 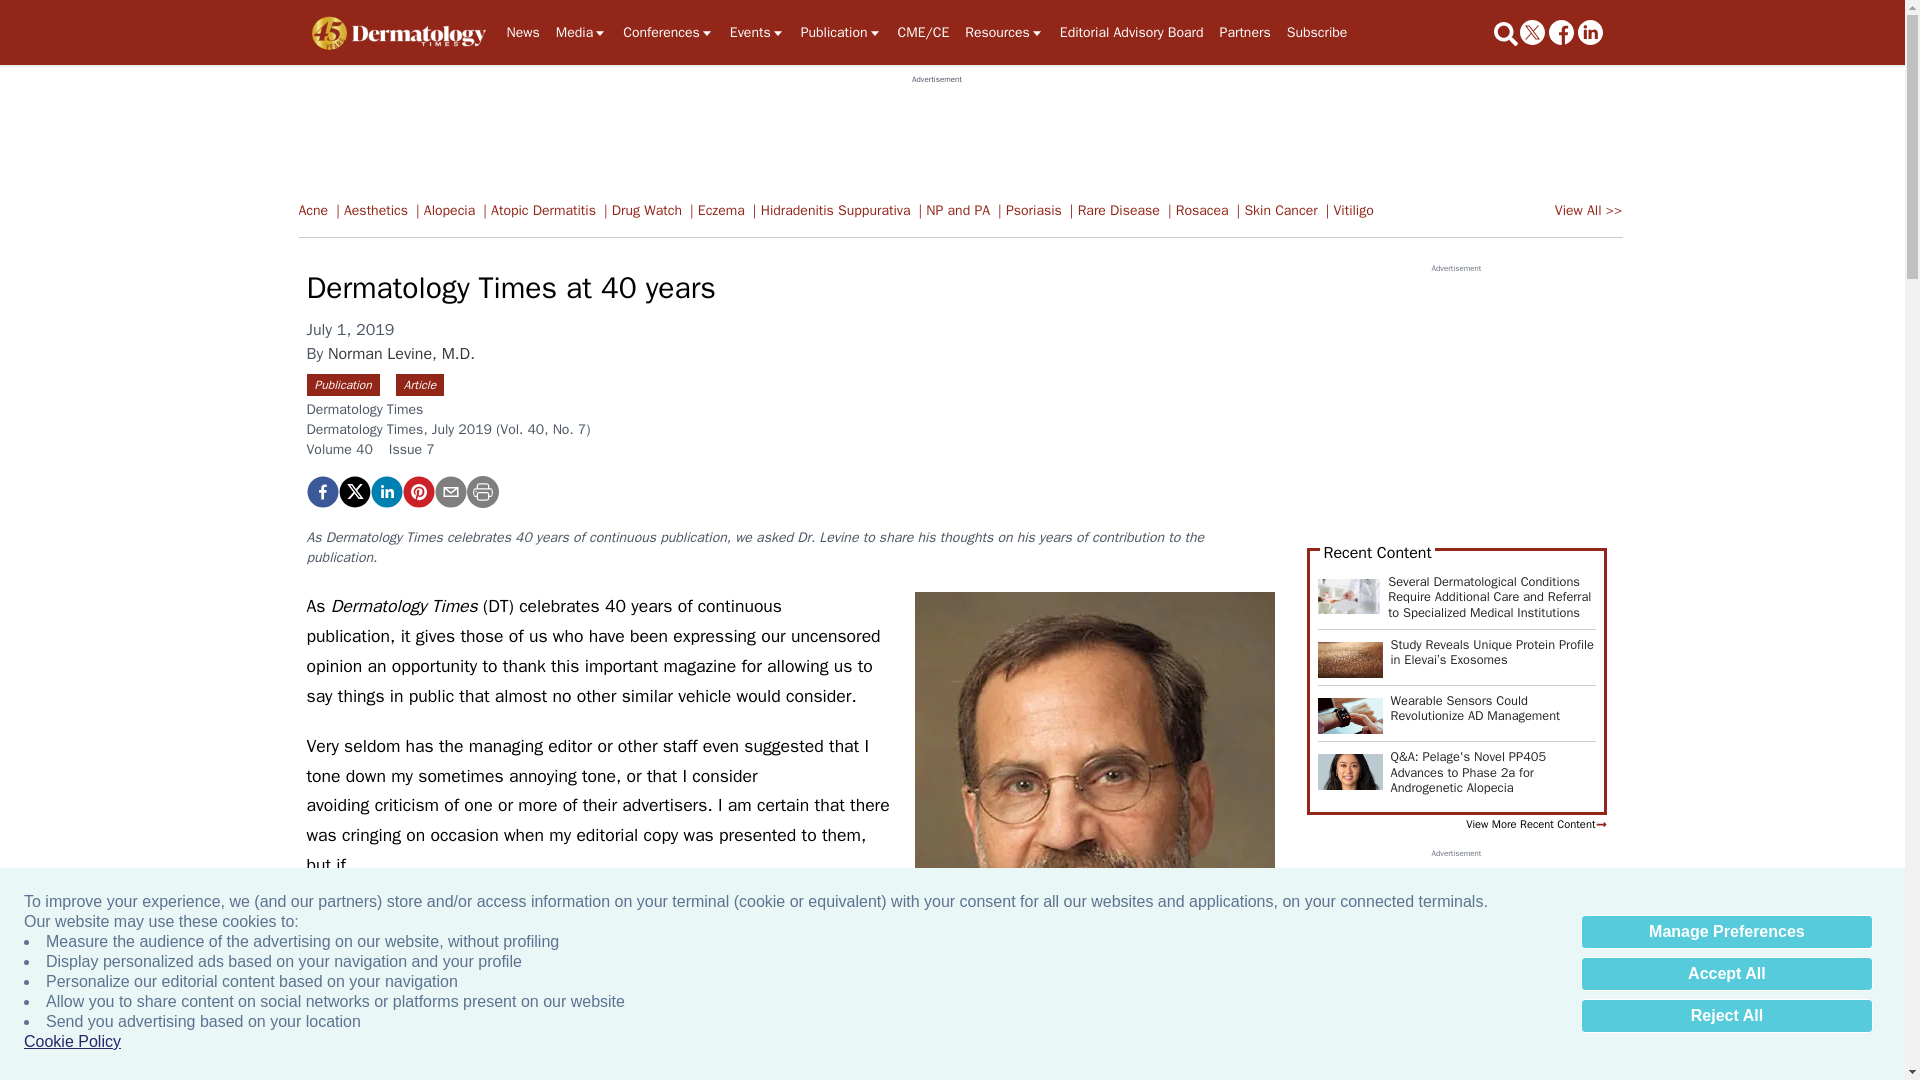 I want to click on 3rd party ad content, so click(x=936, y=130).